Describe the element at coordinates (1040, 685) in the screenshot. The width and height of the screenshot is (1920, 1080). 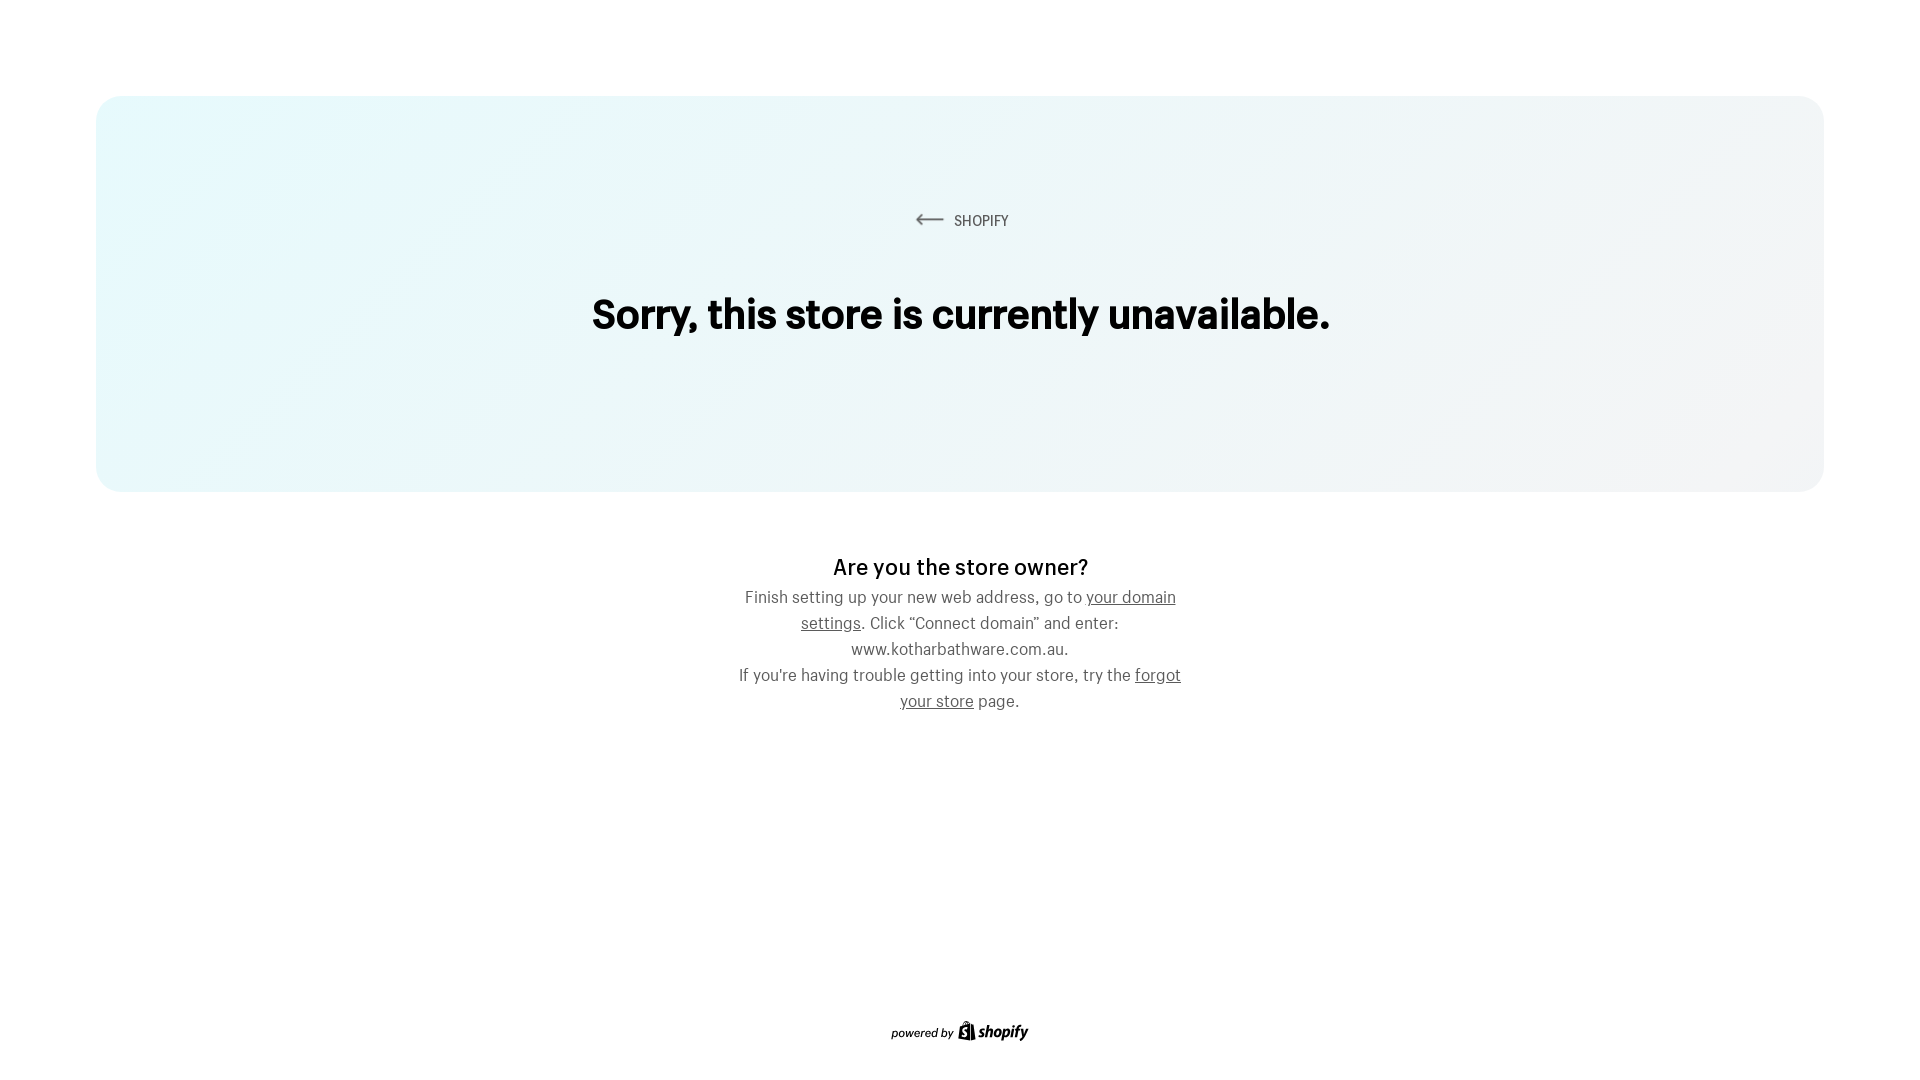
I see `forgot your store` at that location.